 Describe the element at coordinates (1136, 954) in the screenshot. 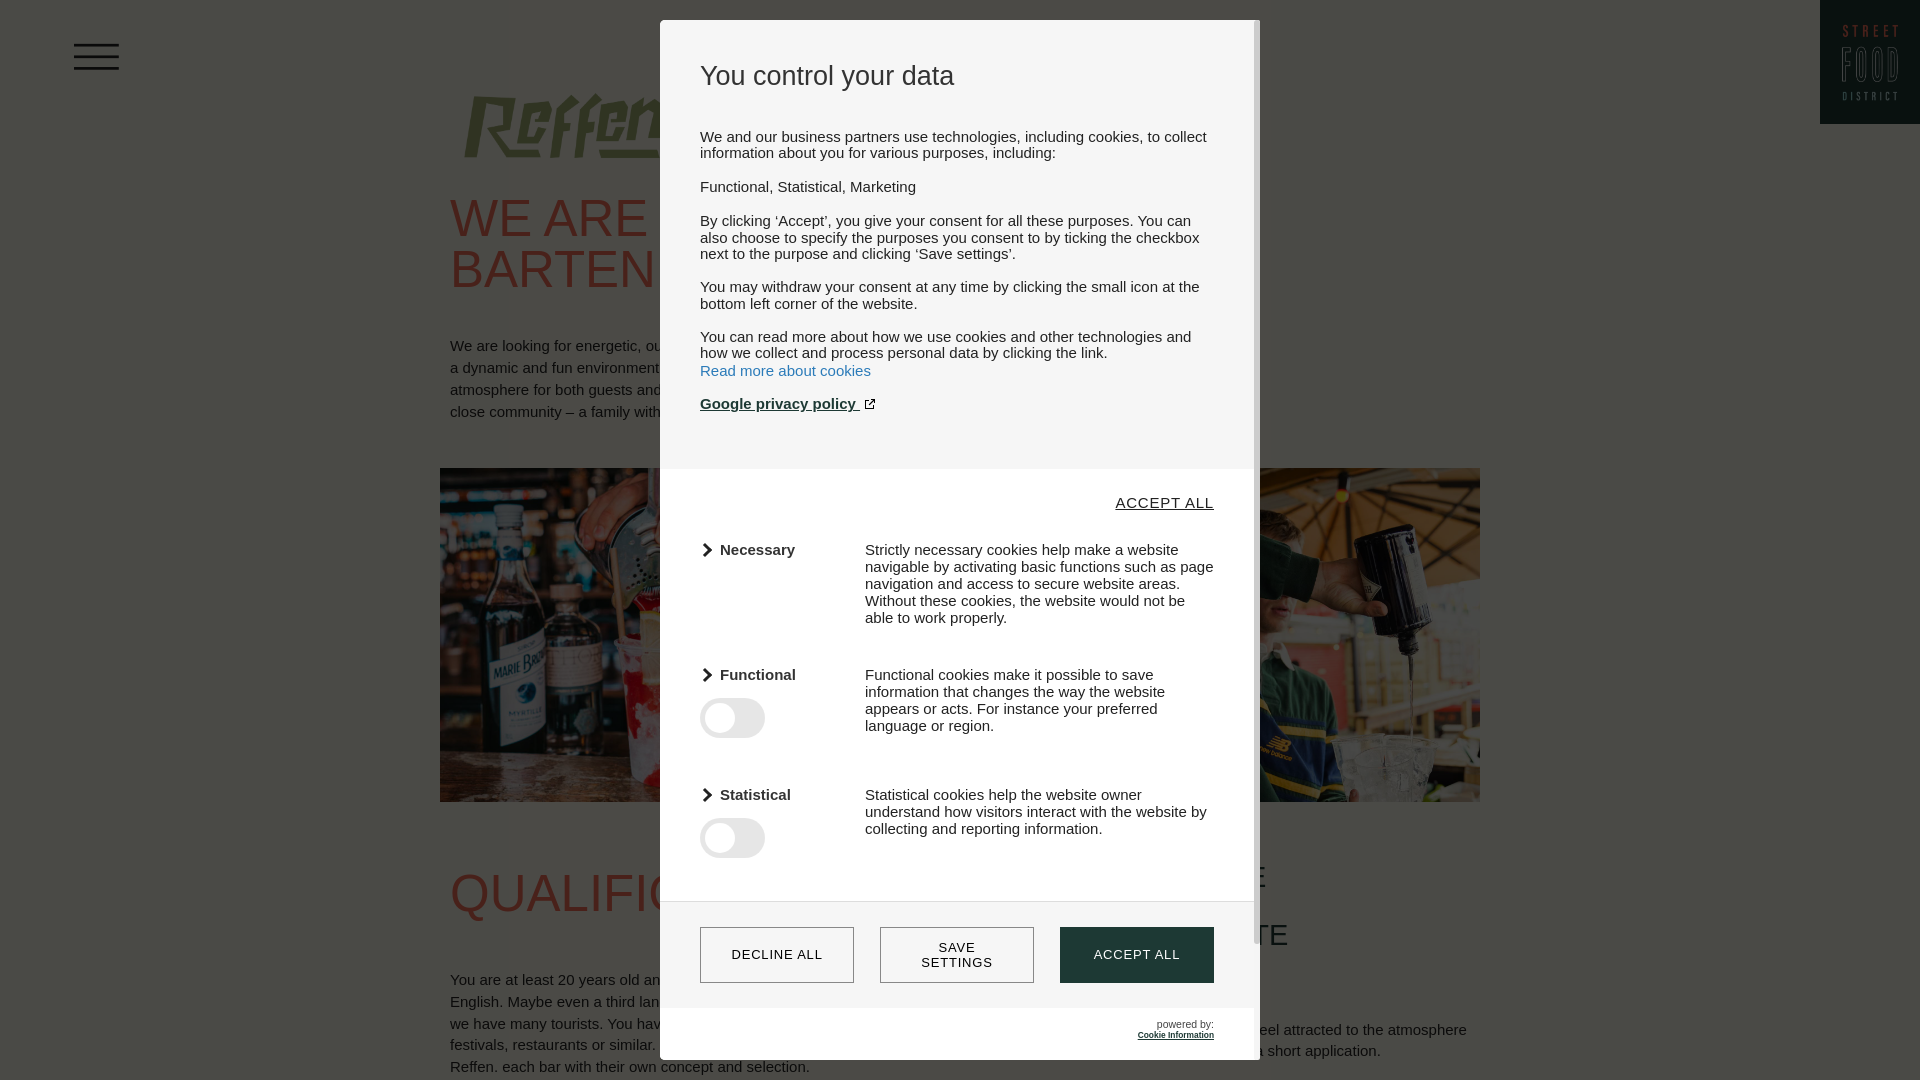

I see `ACCEPT ALL` at that location.